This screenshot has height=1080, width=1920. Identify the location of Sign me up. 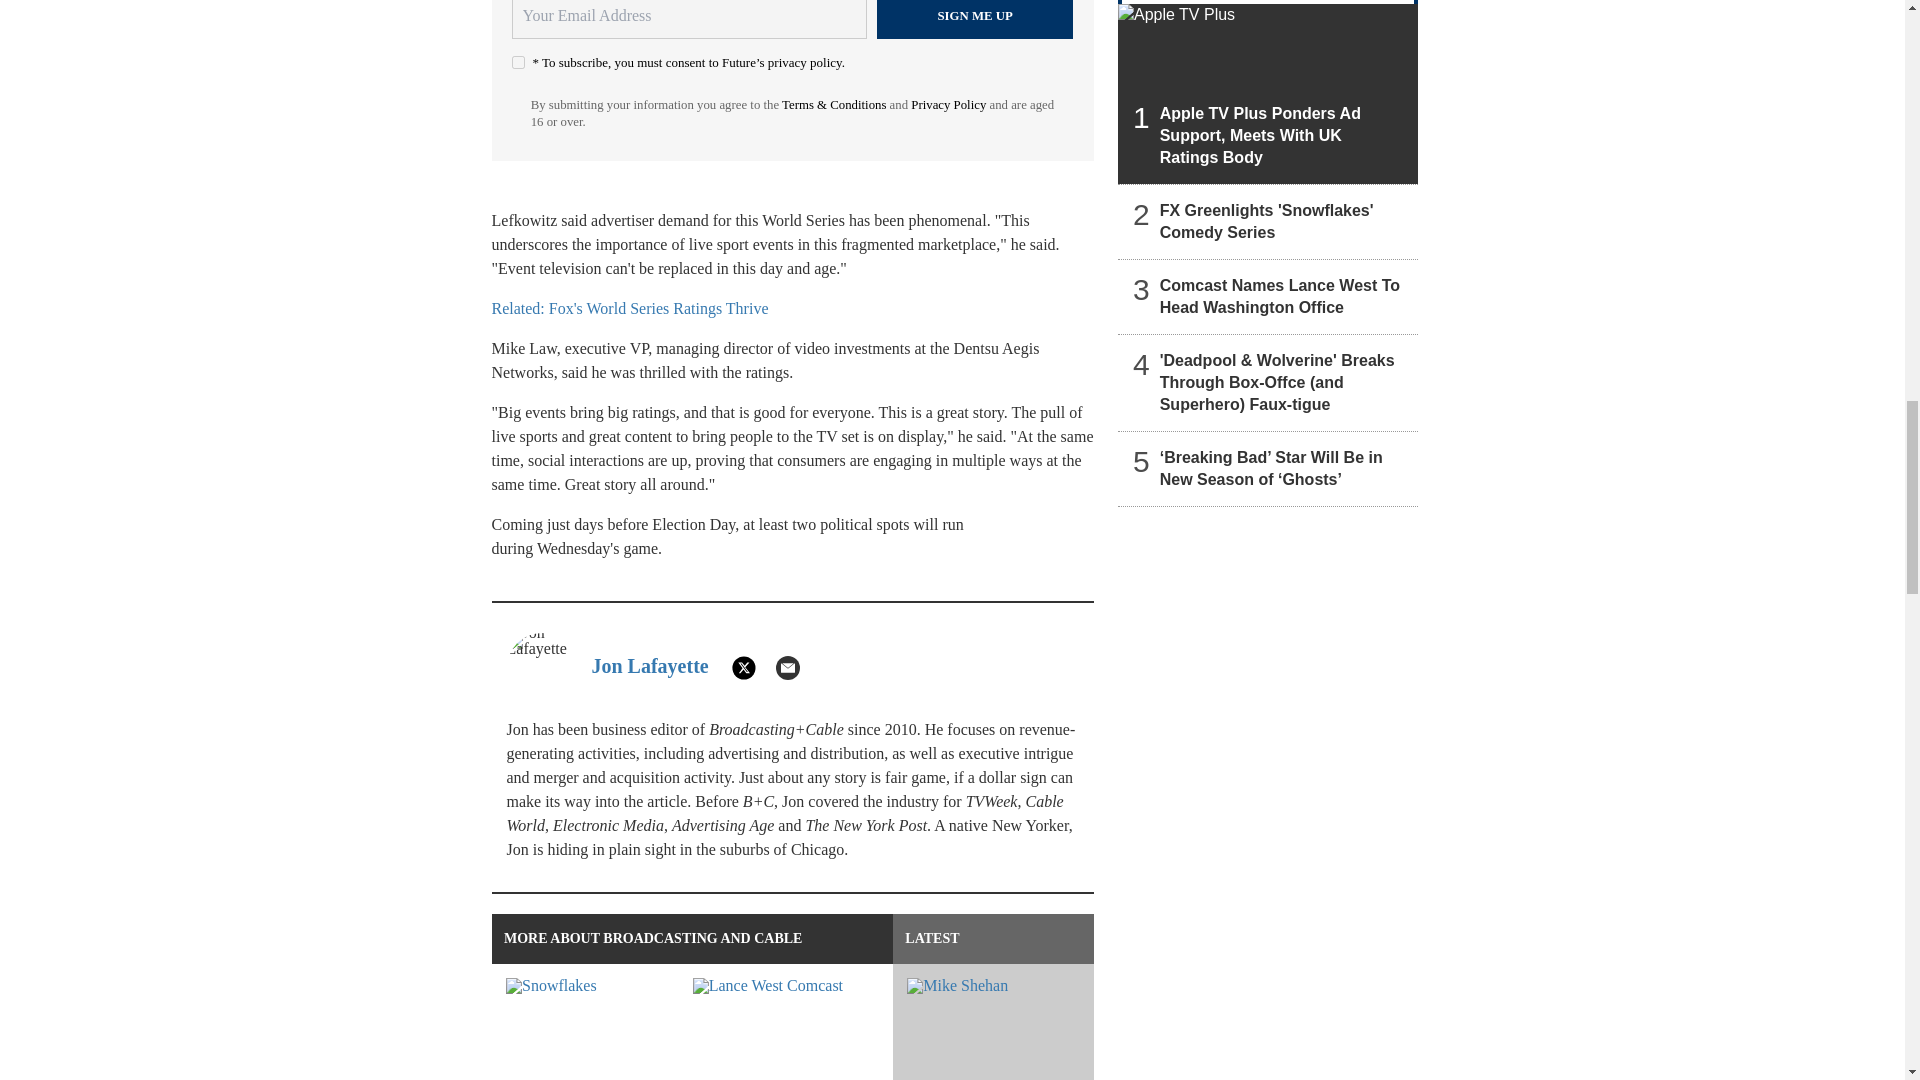
(975, 19).